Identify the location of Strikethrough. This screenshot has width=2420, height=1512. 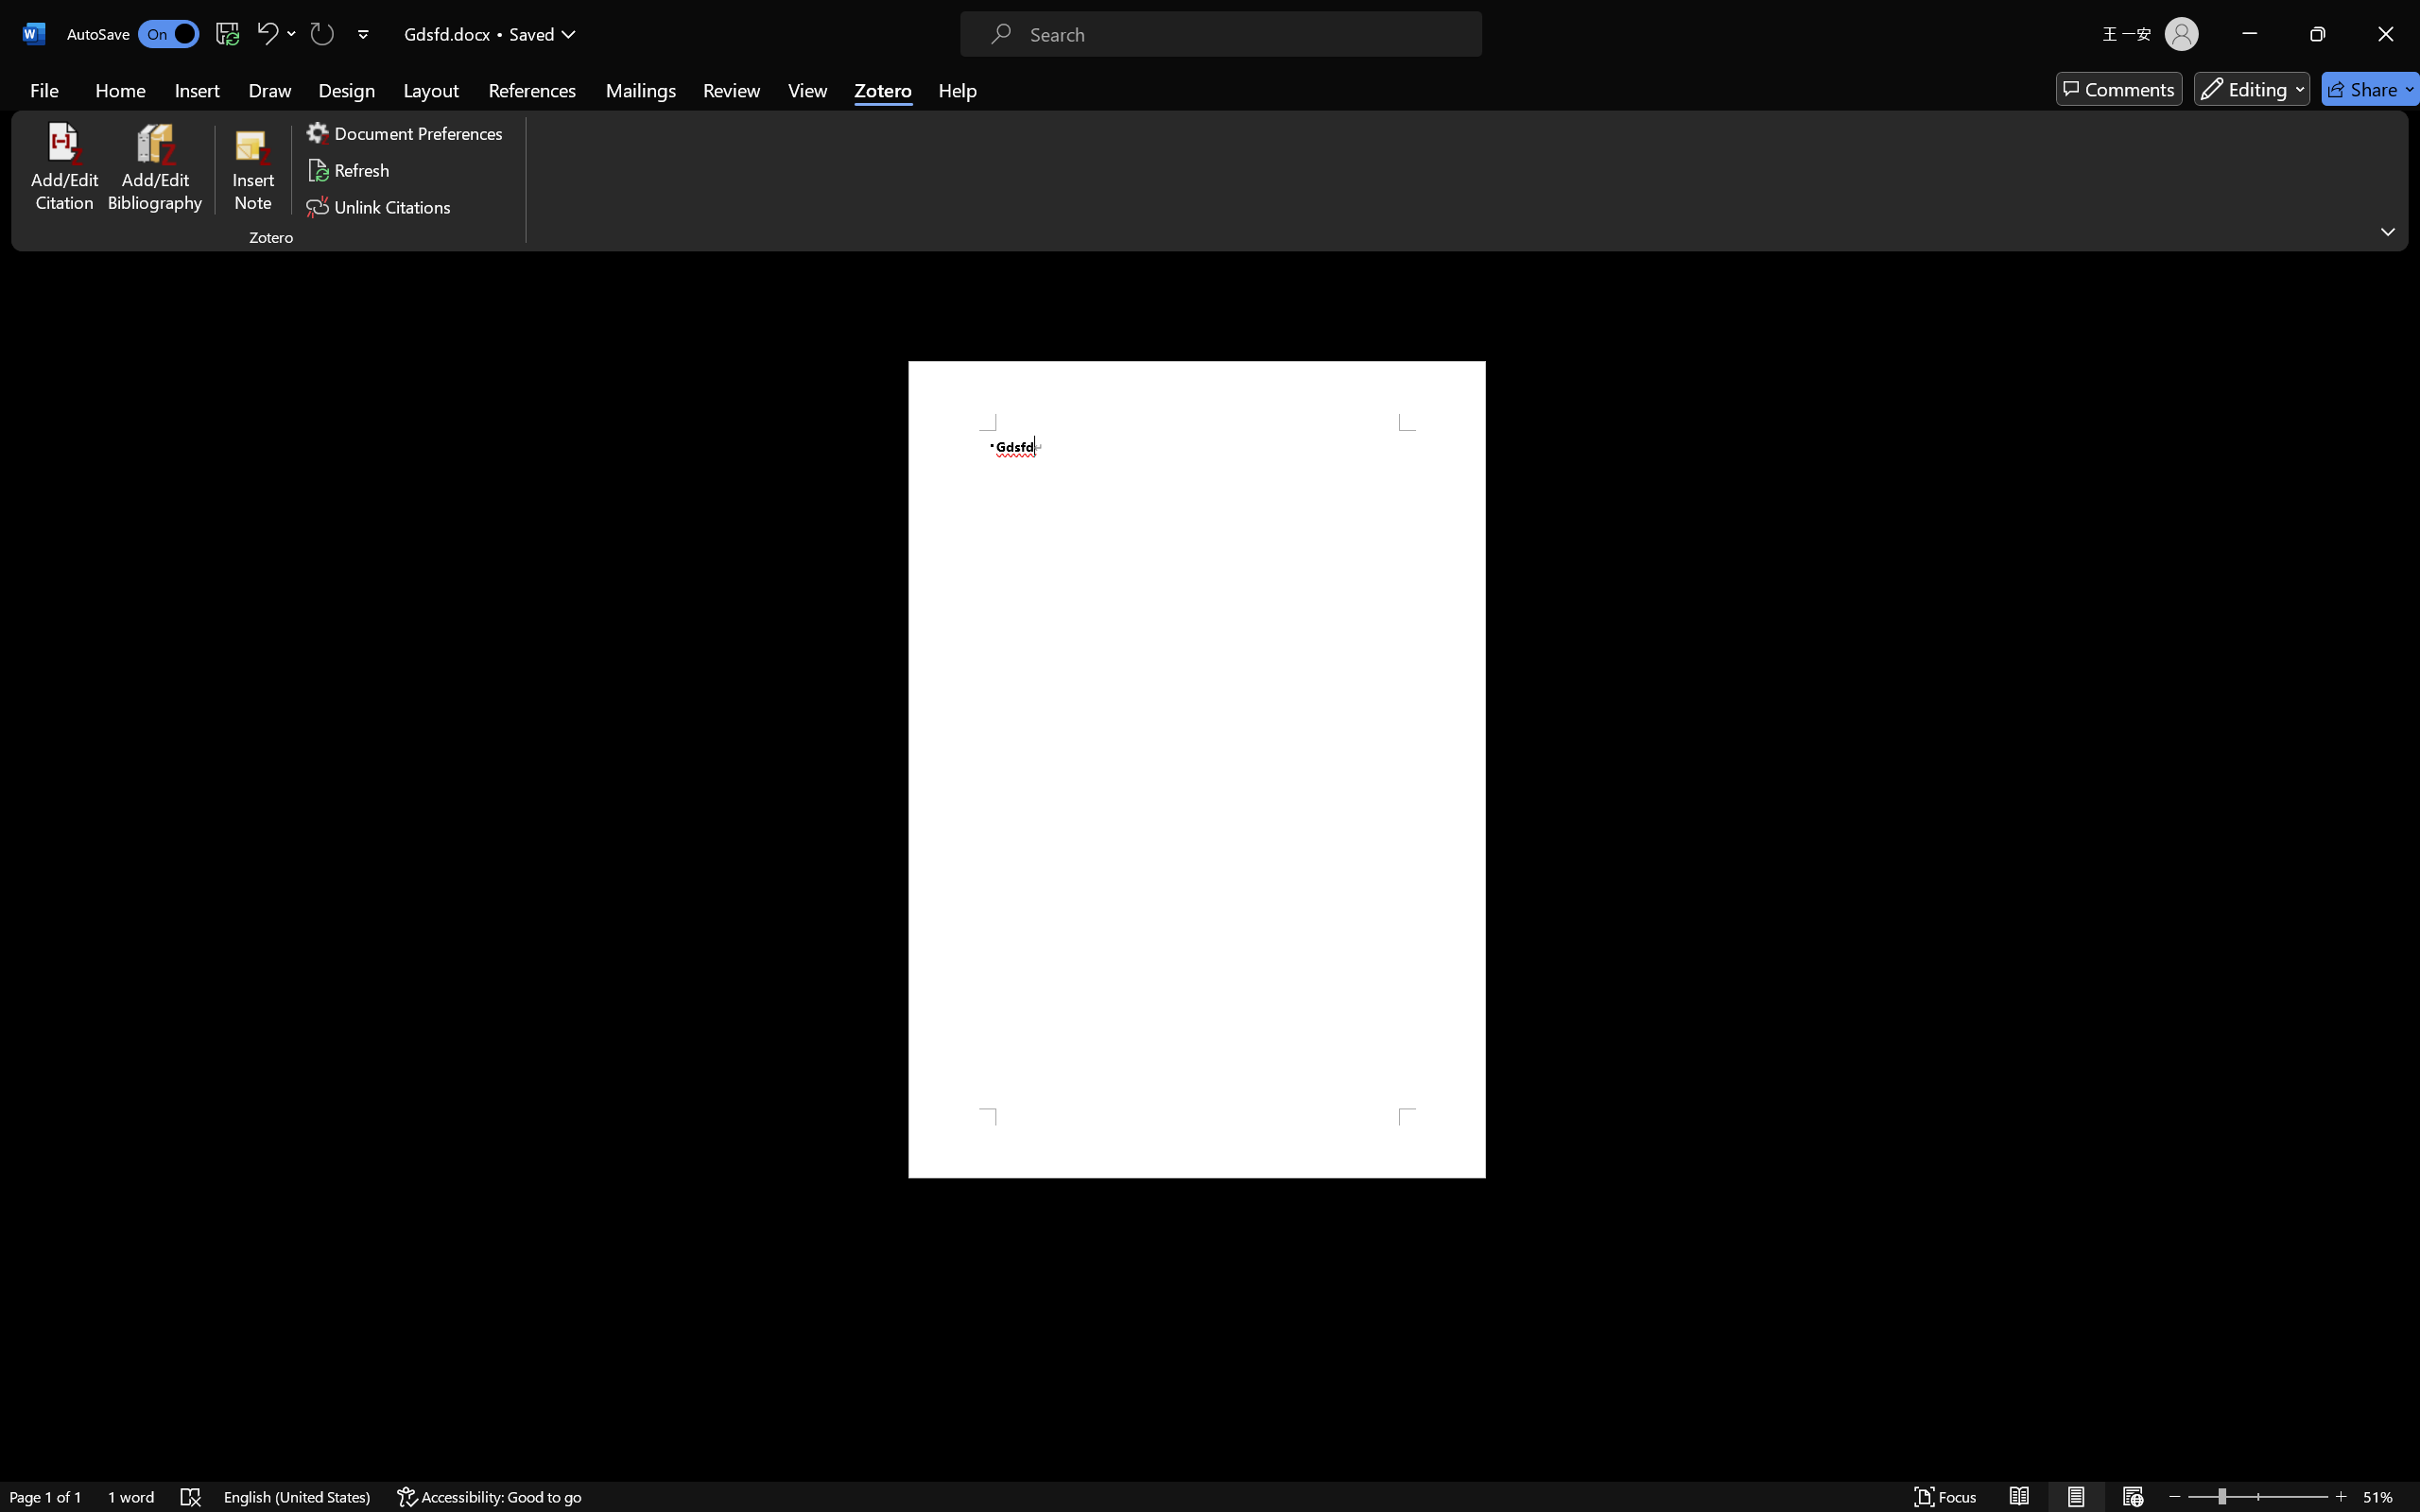
(394, 125).